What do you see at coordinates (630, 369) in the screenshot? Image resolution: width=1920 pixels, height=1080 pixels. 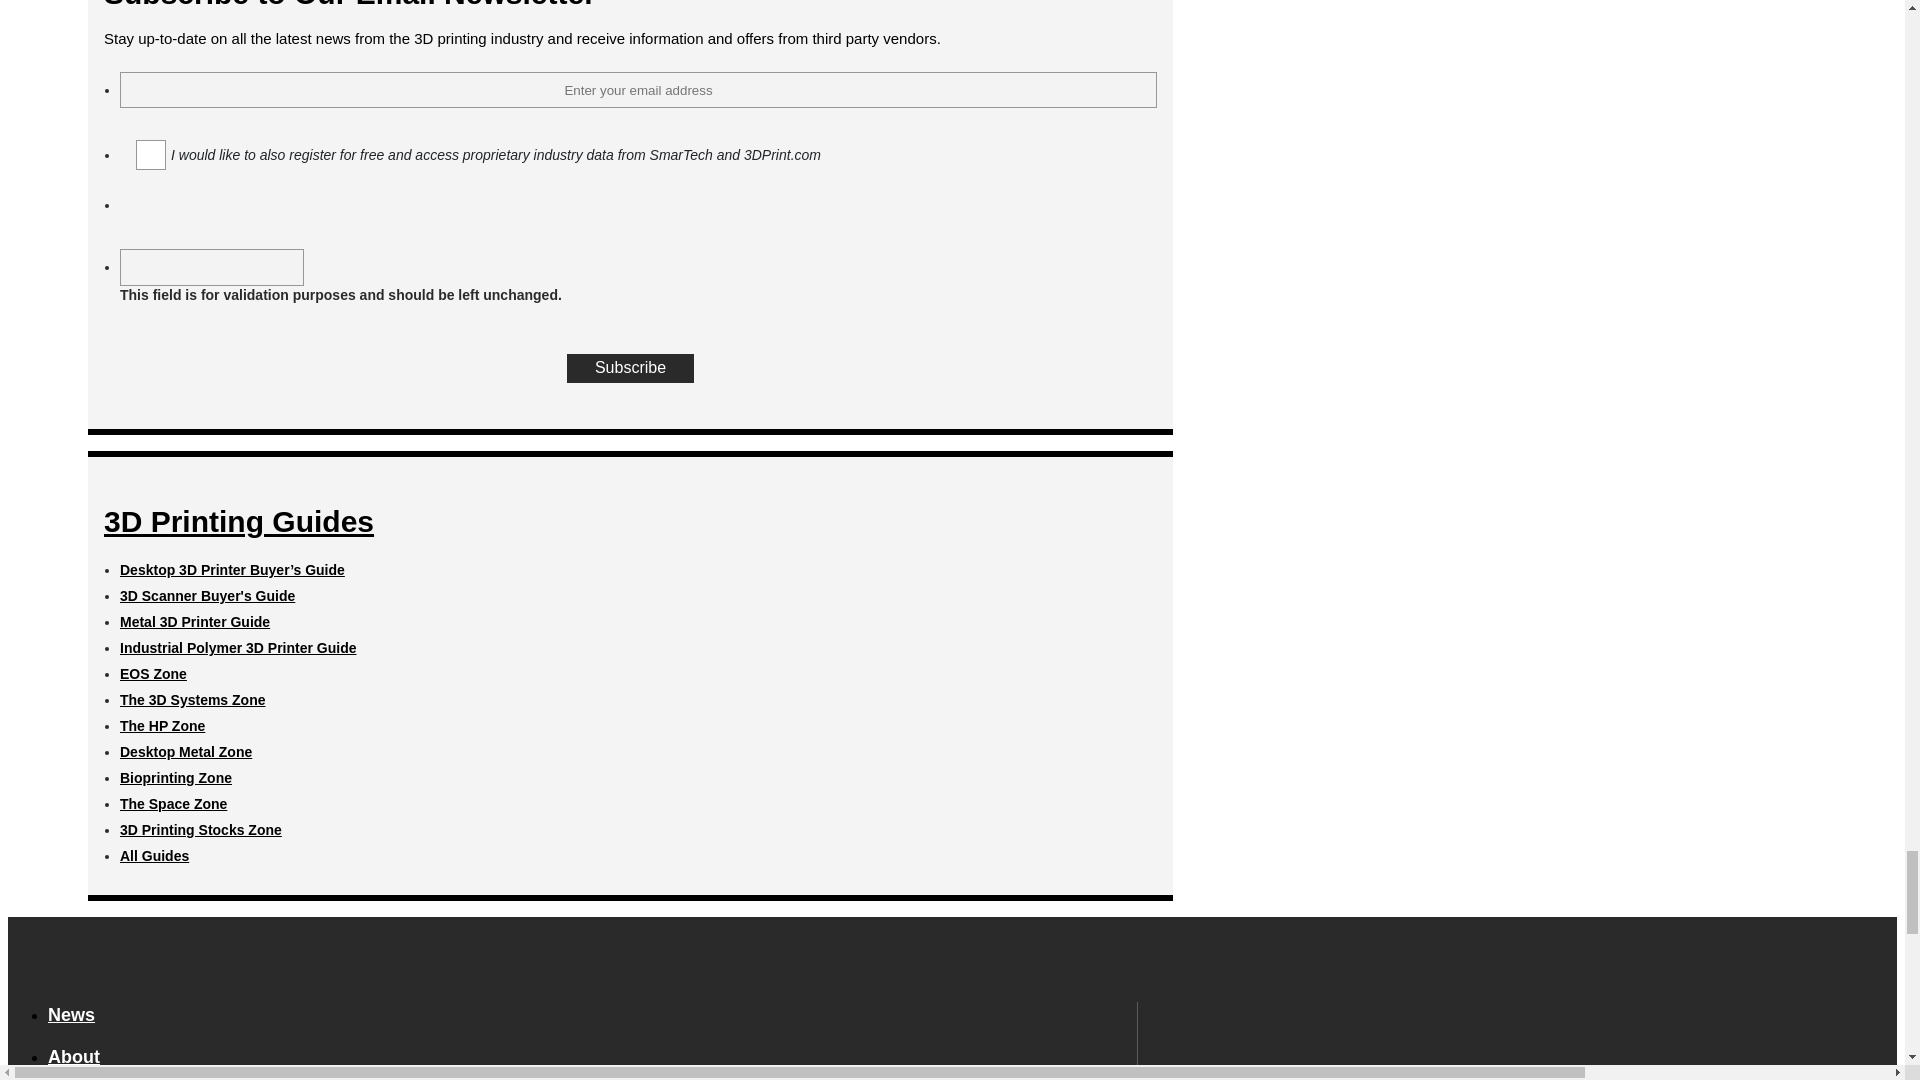 I see `Subscribe` at bounding box center [630, 369].